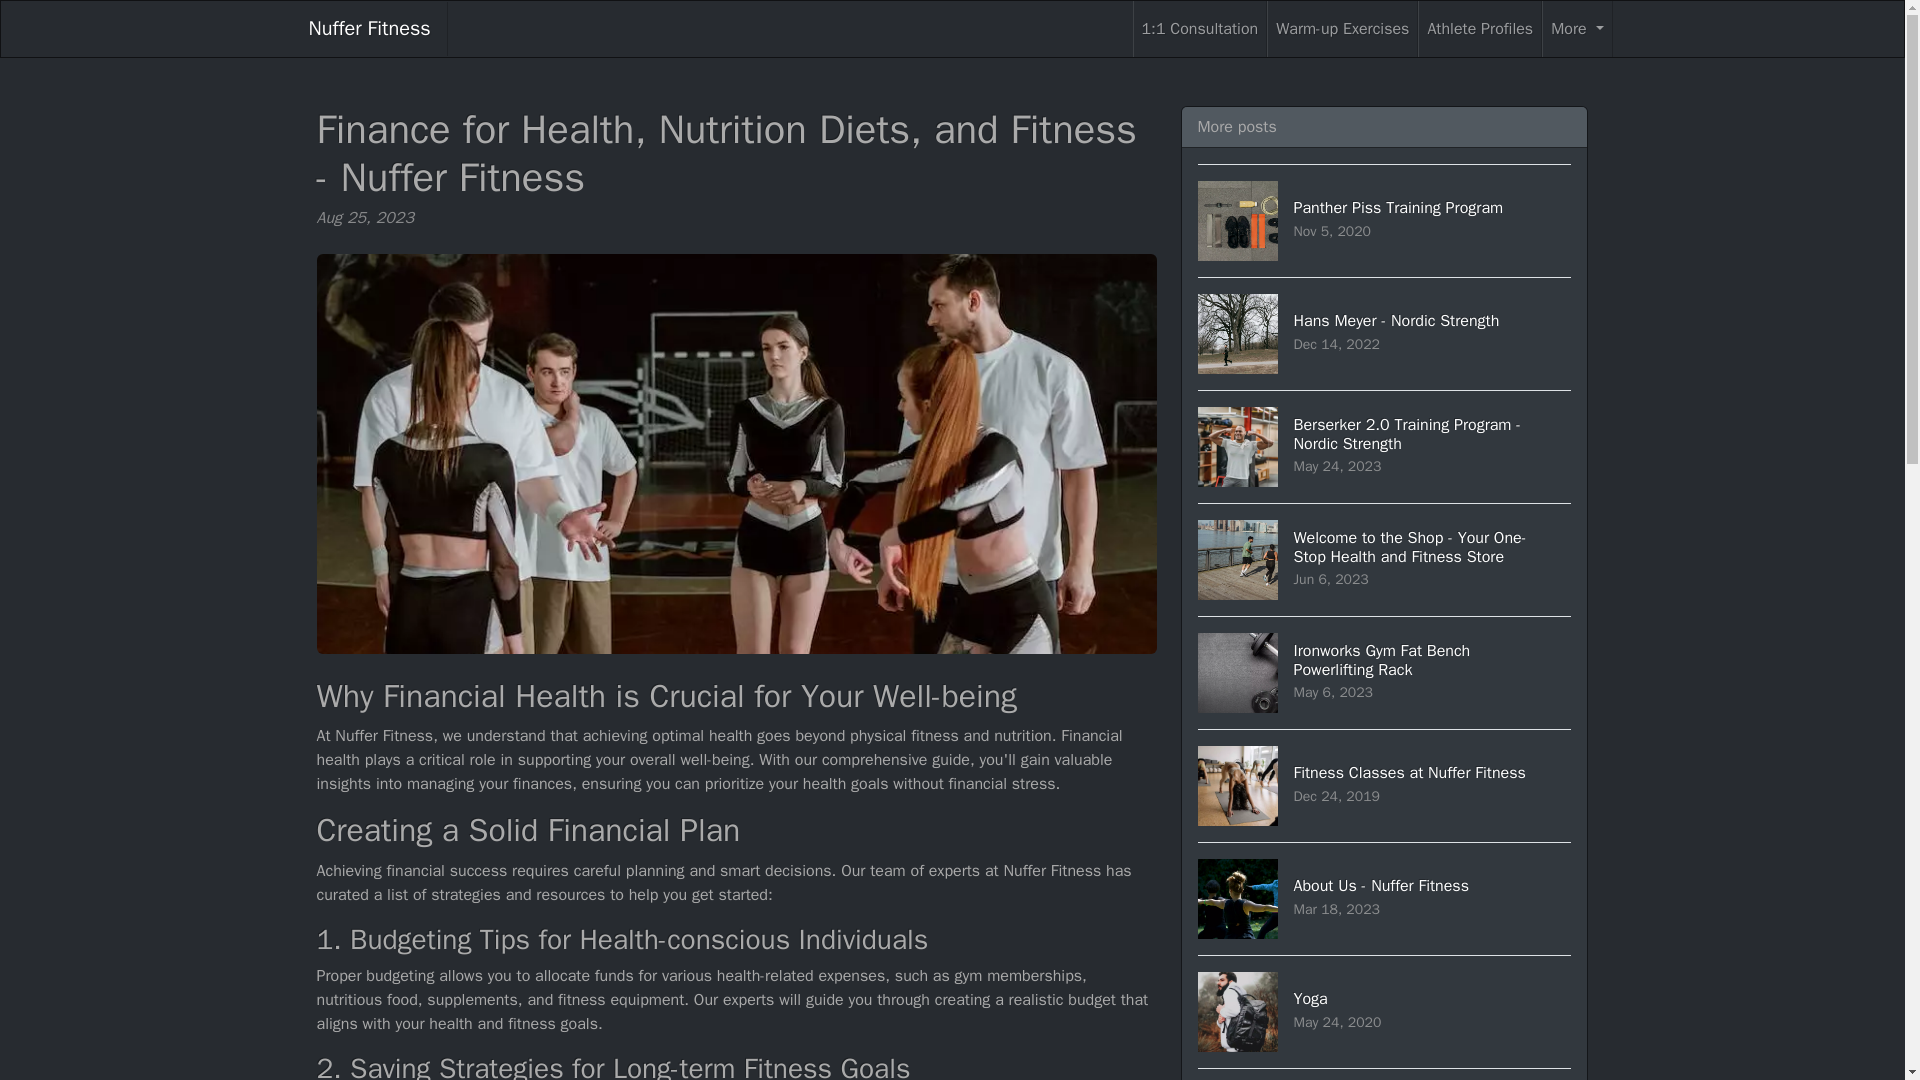  What do you see at coordinates (1385, 1074) in the screenshot?
I see `Nuffer Fitness` at bounding box center [1385, 1074].